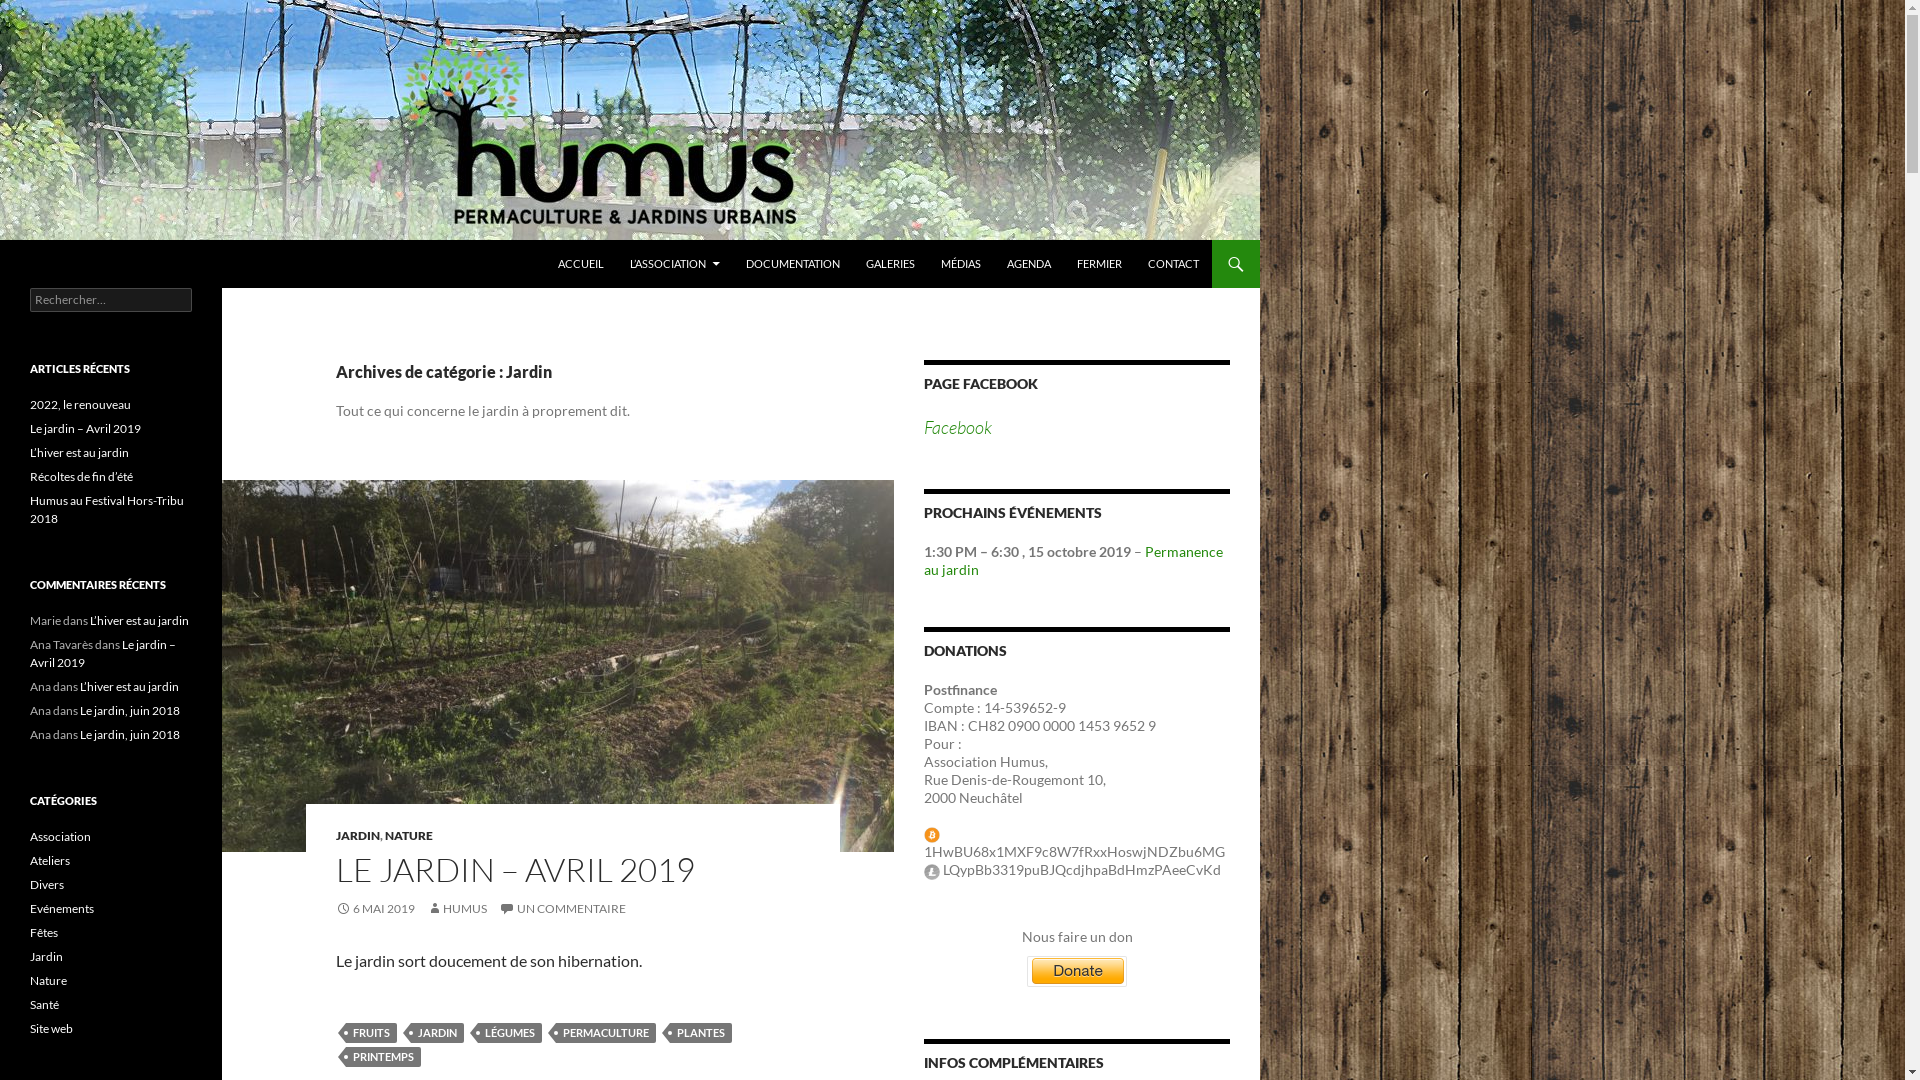 This screenshot has width=1920, height=1080. Describe the element at coordinates (1100, 264) in the screenshot. I see `FERMIER` at that location.